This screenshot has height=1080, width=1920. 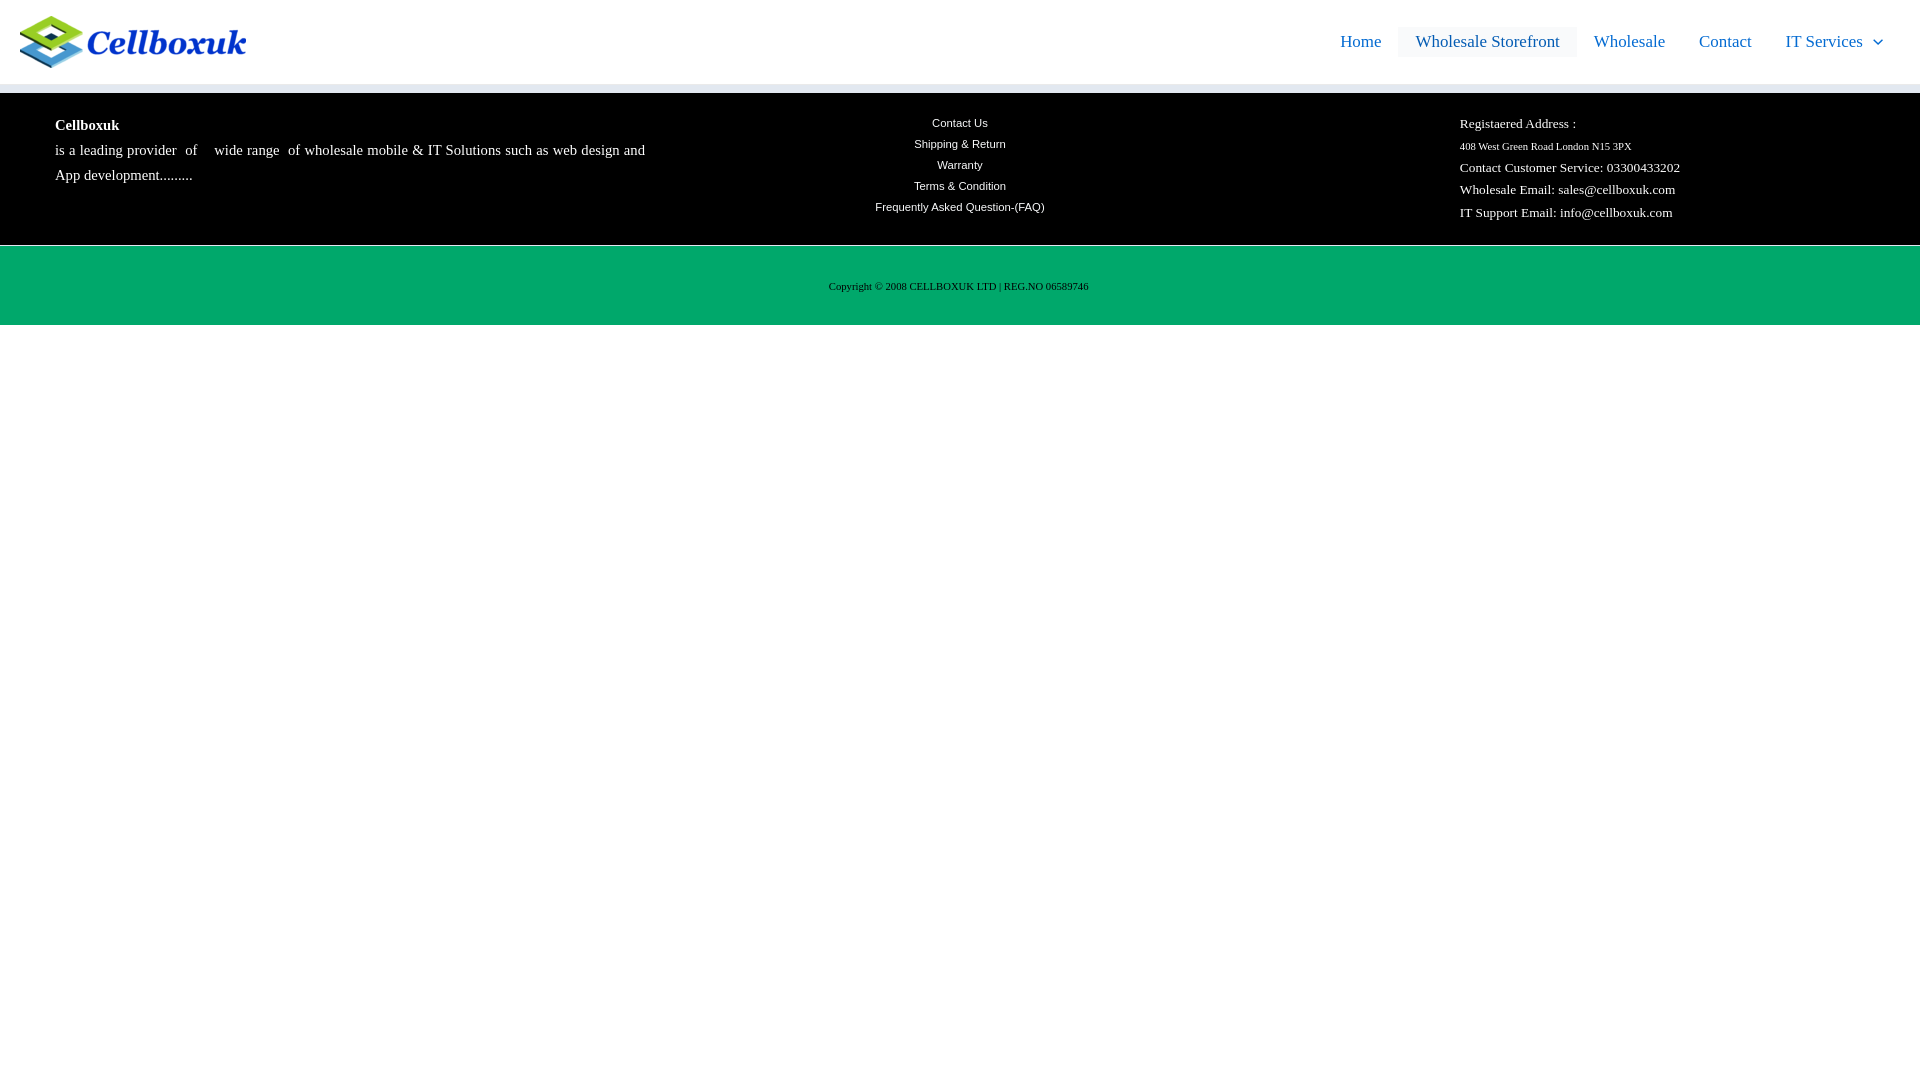 I want to click on Wholesale, so click(x=1628, y=42).